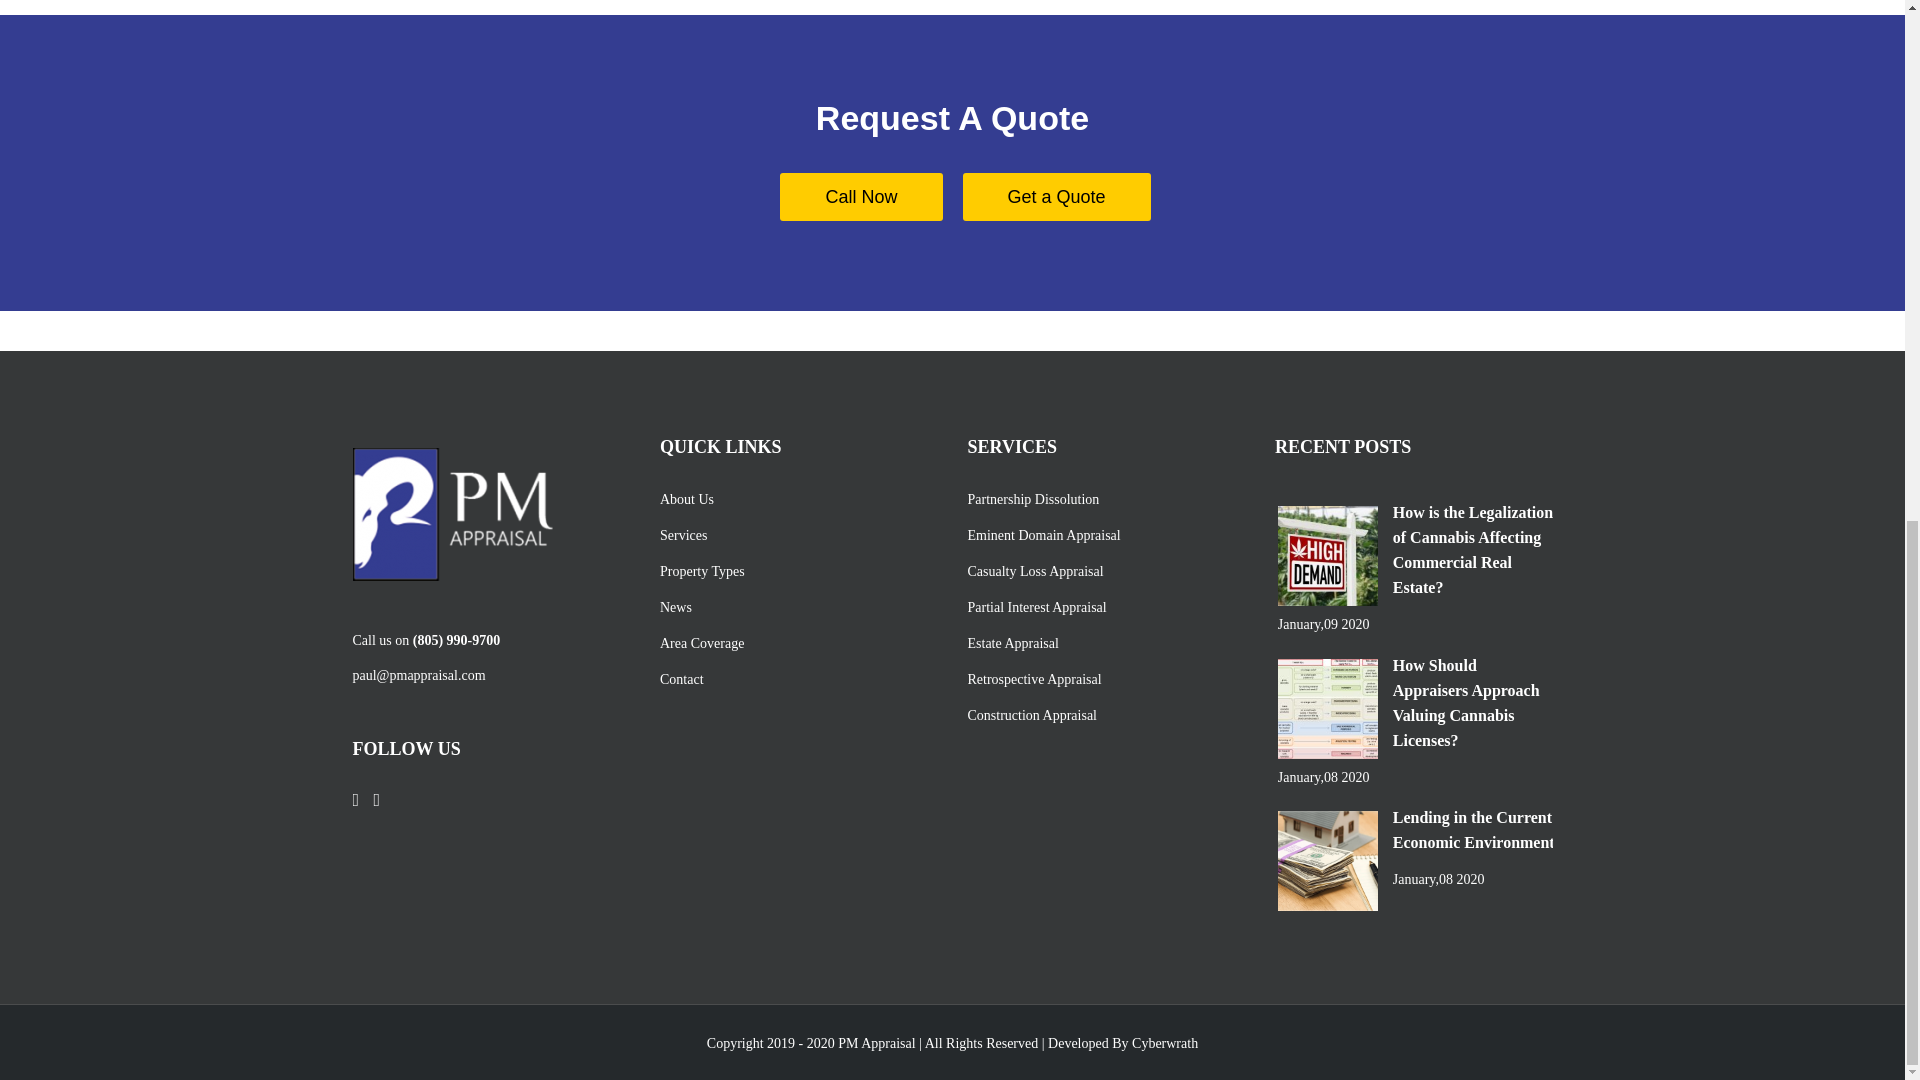 Image resolution: width=1920 pixels, height=1080 pixels. What do you see at coordinates (794, 679) in the screenshot?
I see `Contact` at bounding box center [794, 679].